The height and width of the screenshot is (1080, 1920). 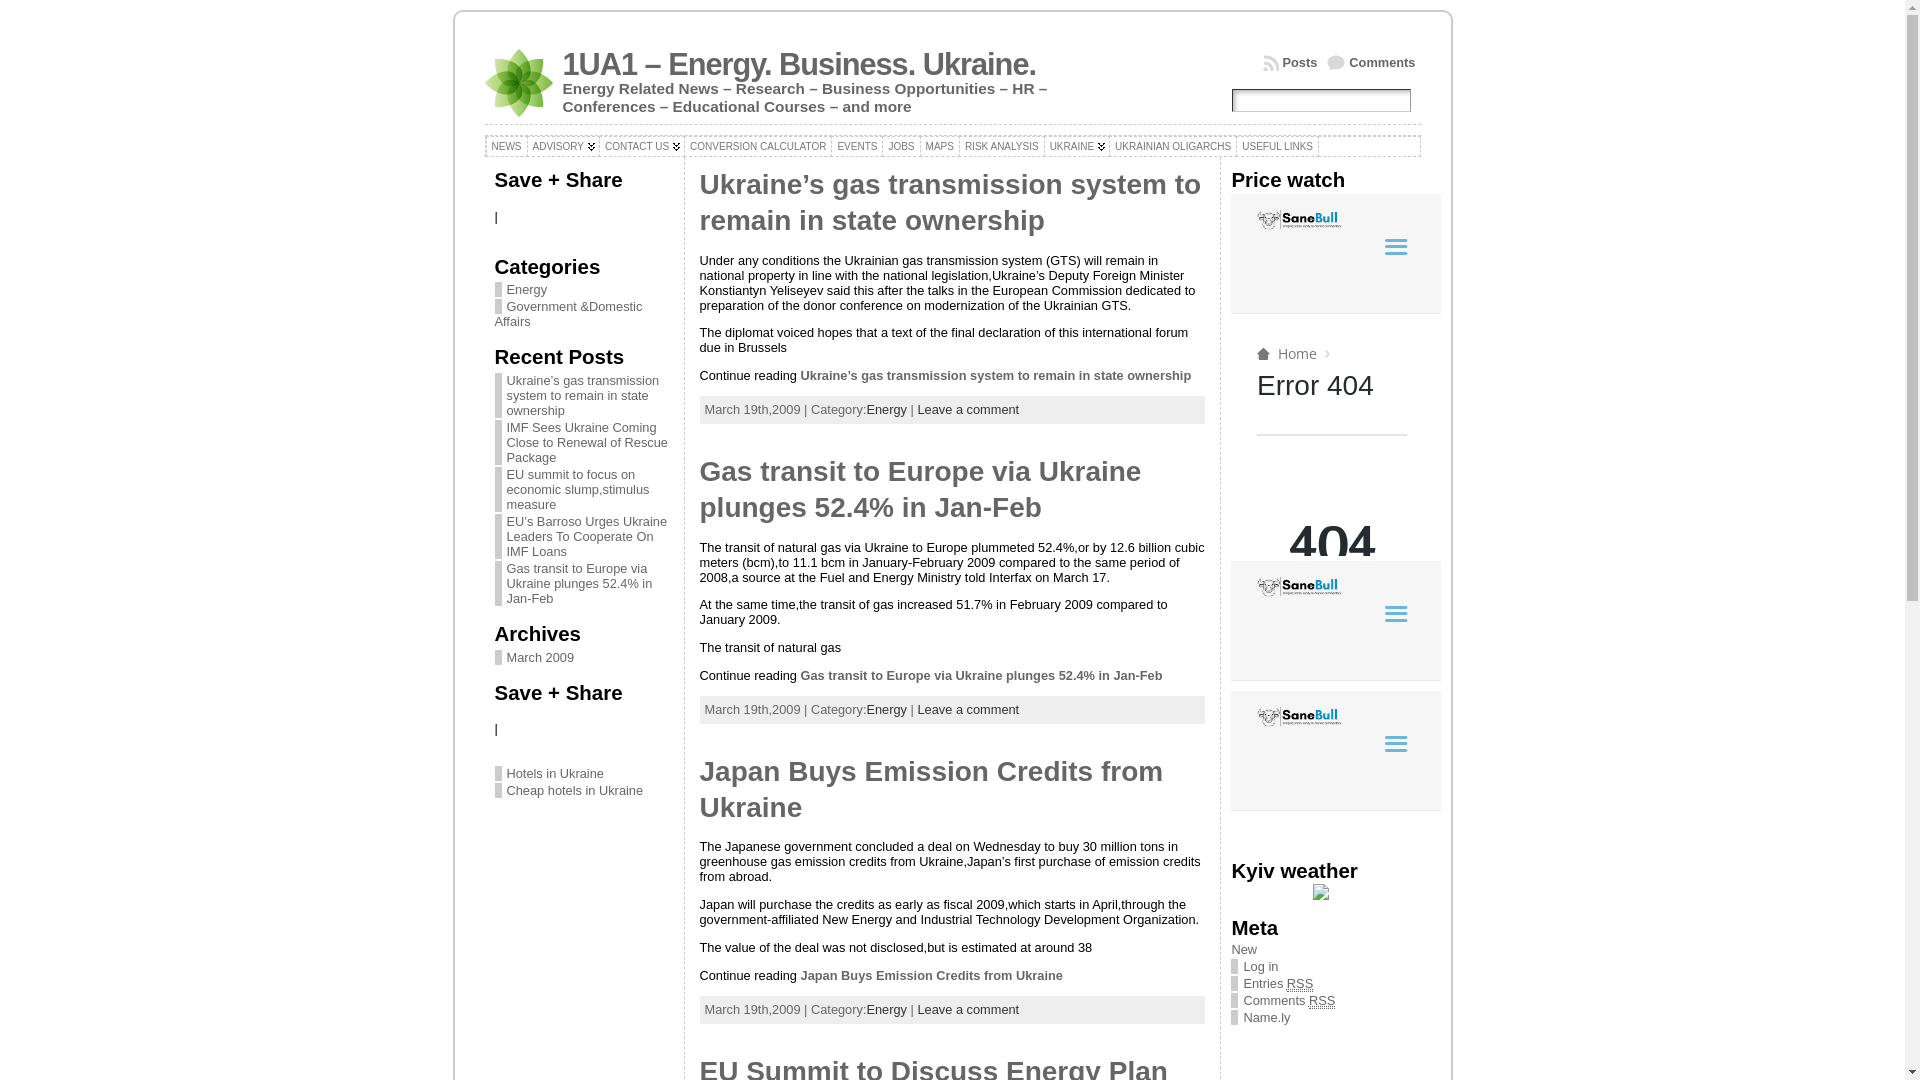 I want to click on CONVERSION CALCULATOR, so click(x=758, y=146).